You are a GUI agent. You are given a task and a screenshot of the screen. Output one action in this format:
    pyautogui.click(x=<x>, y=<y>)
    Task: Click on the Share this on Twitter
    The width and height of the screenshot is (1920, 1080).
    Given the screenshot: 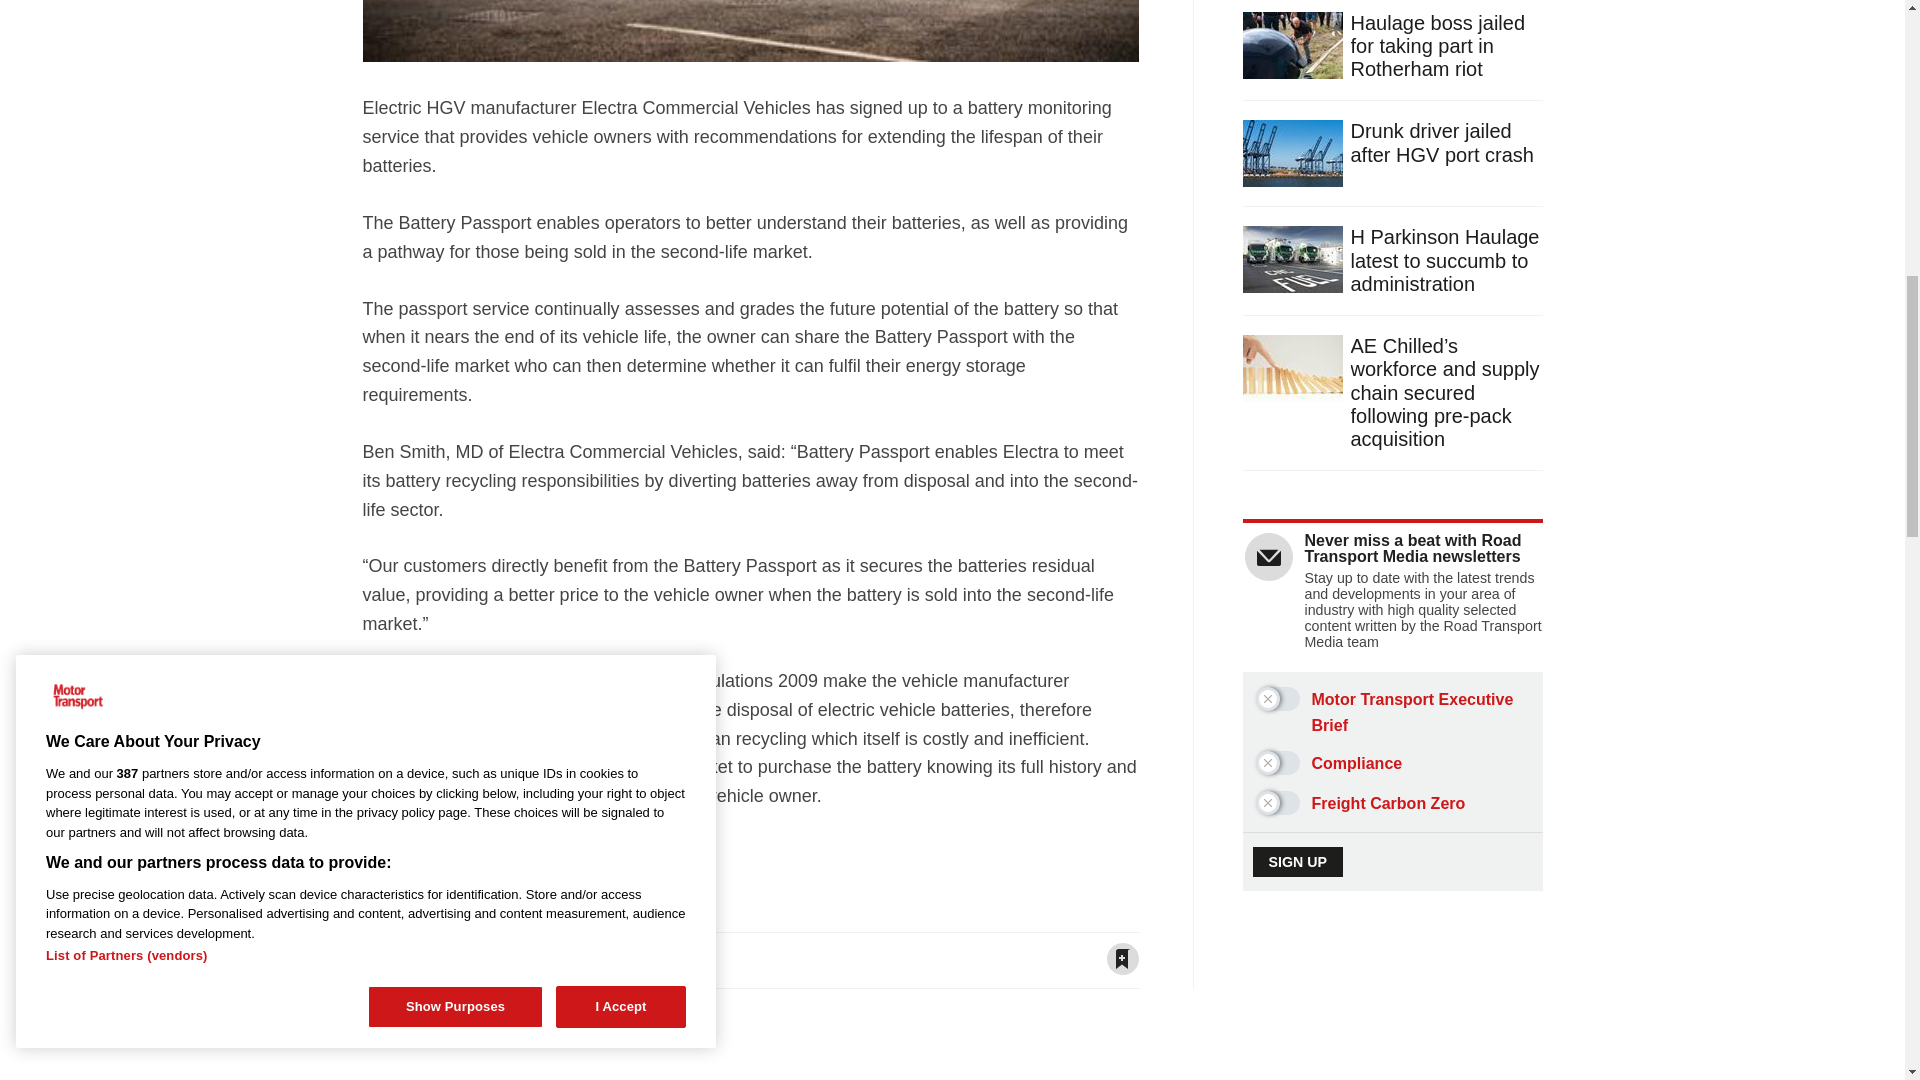 What is the action you would take?
    pyautogui.click(x=417, y=958)
    